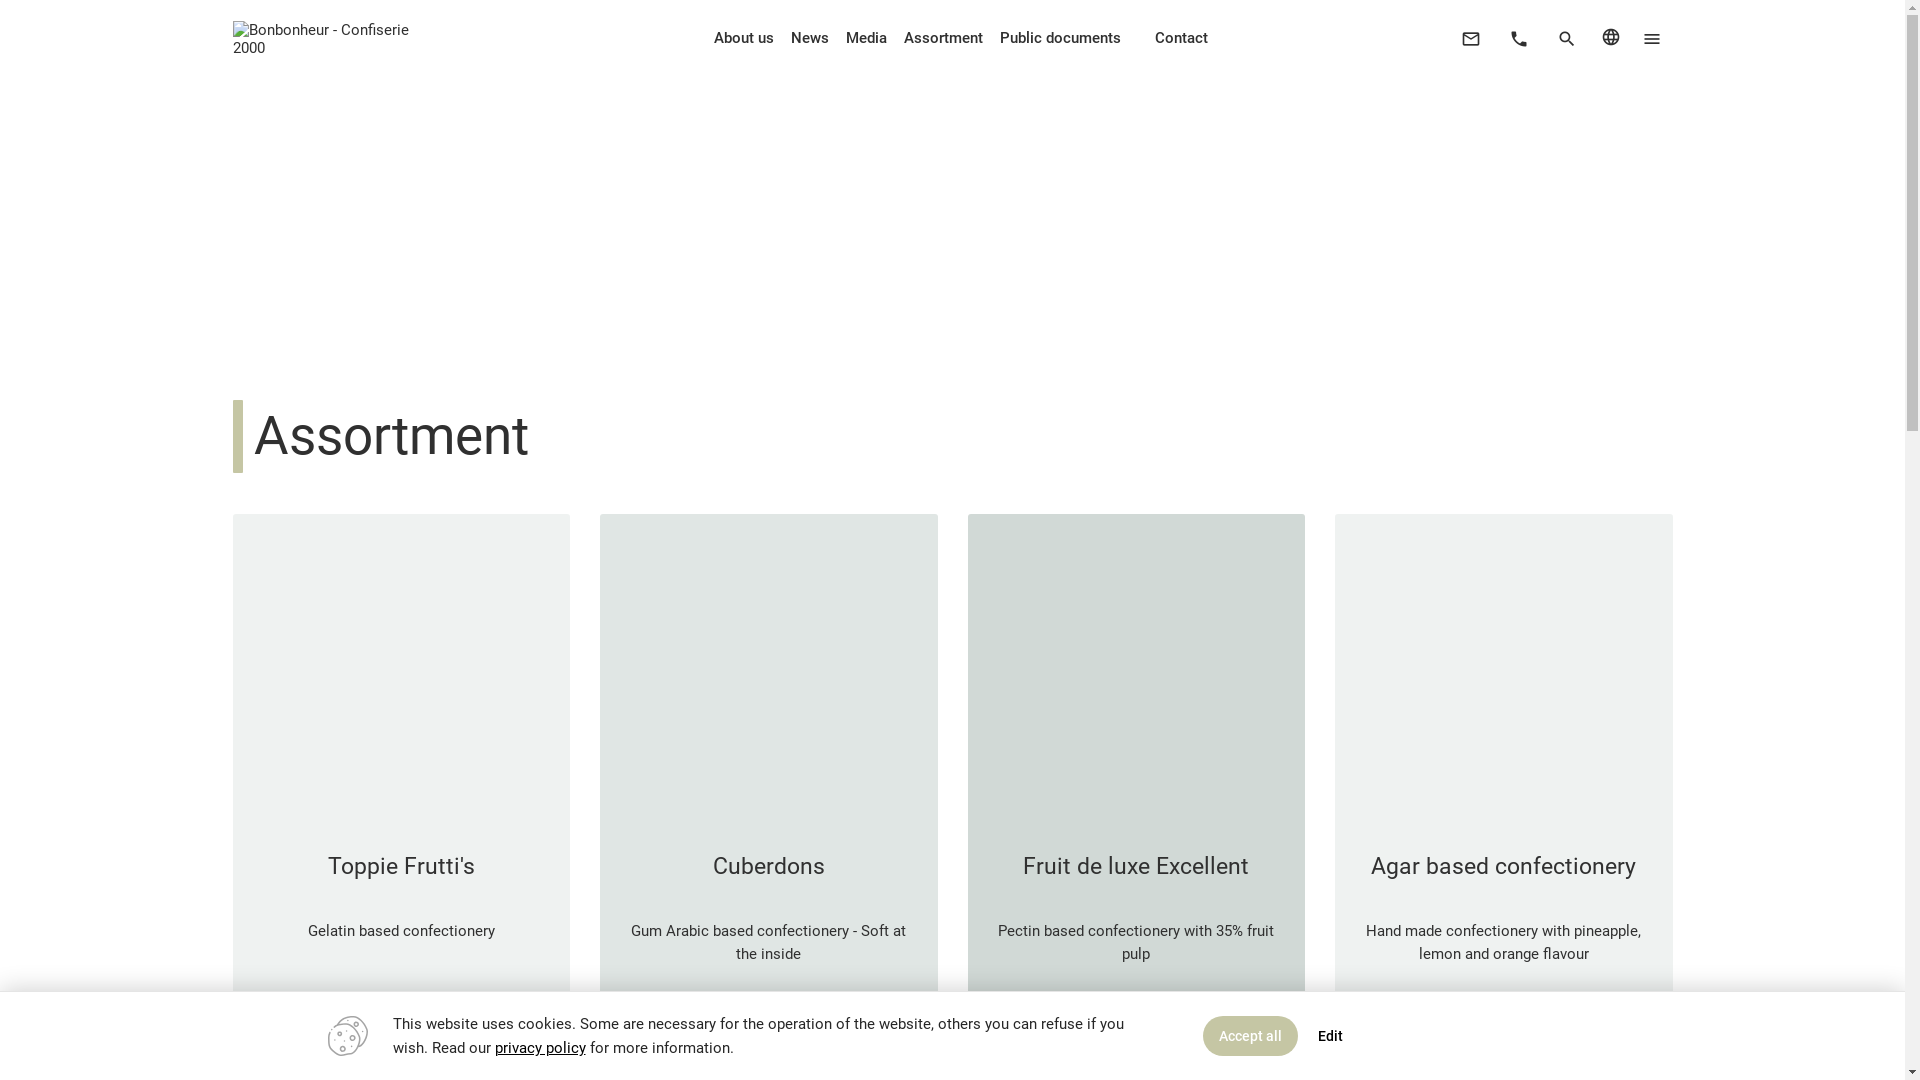  I want to click on phone, so click(1518, 39).